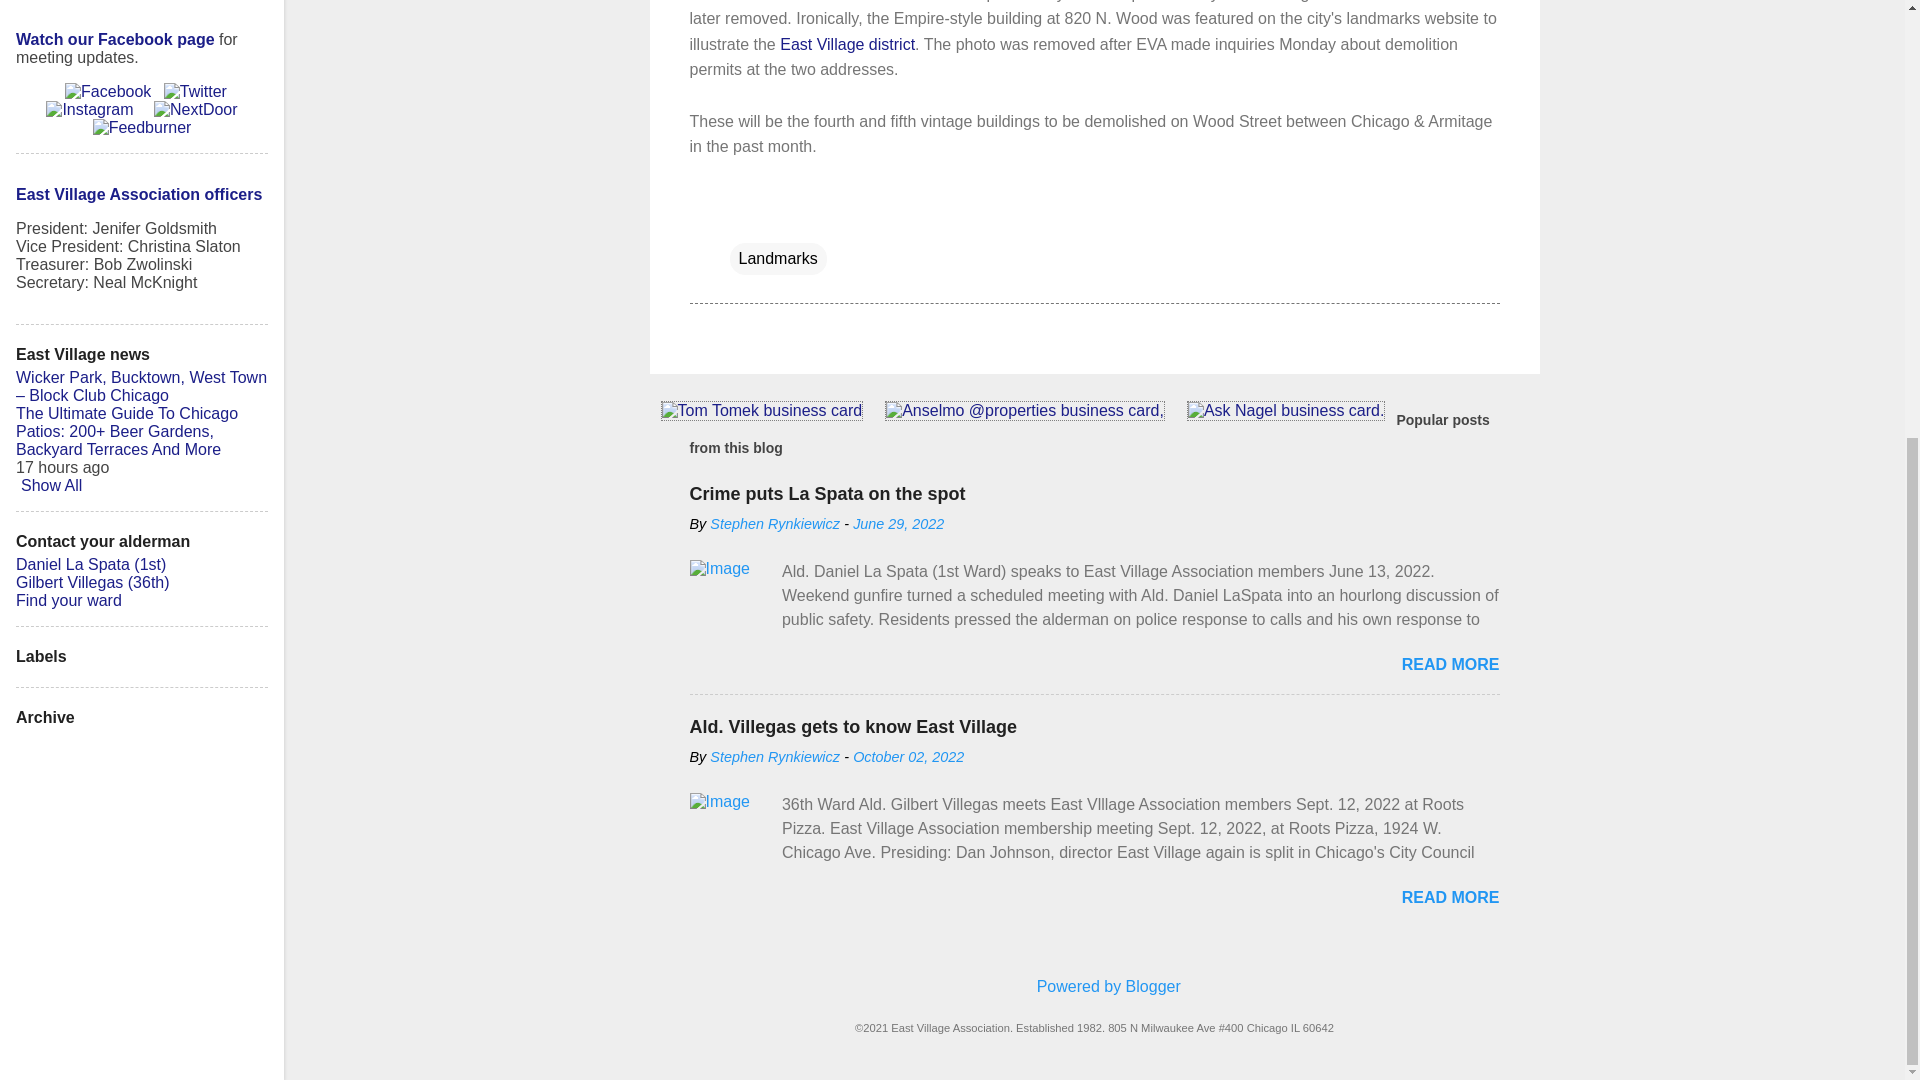  What do you see at coordinates (115, 39) in the screenshot?
I see `Watch our Facebook page` at bounding box center [115, 39].